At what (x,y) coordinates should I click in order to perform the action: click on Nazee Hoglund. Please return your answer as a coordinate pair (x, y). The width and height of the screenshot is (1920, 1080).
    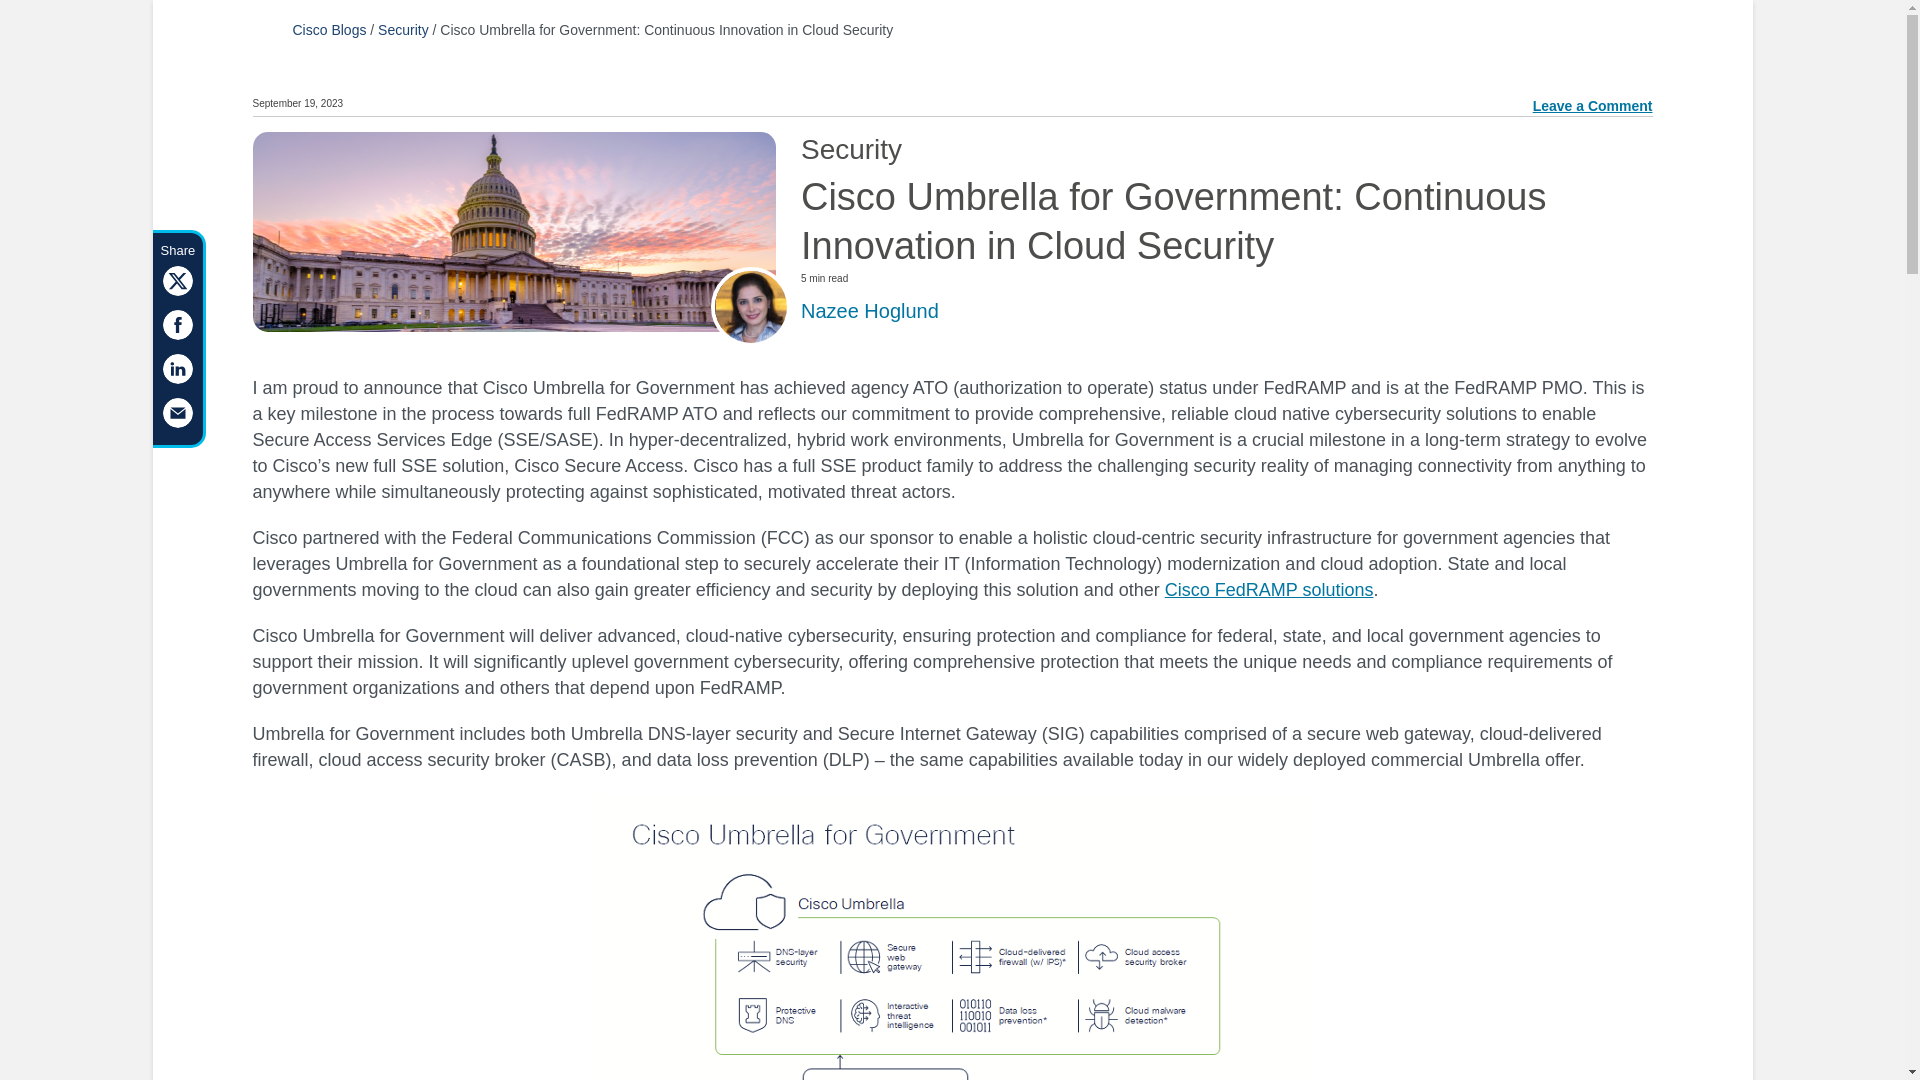
    Looking at the image, I should click on (869, 310).